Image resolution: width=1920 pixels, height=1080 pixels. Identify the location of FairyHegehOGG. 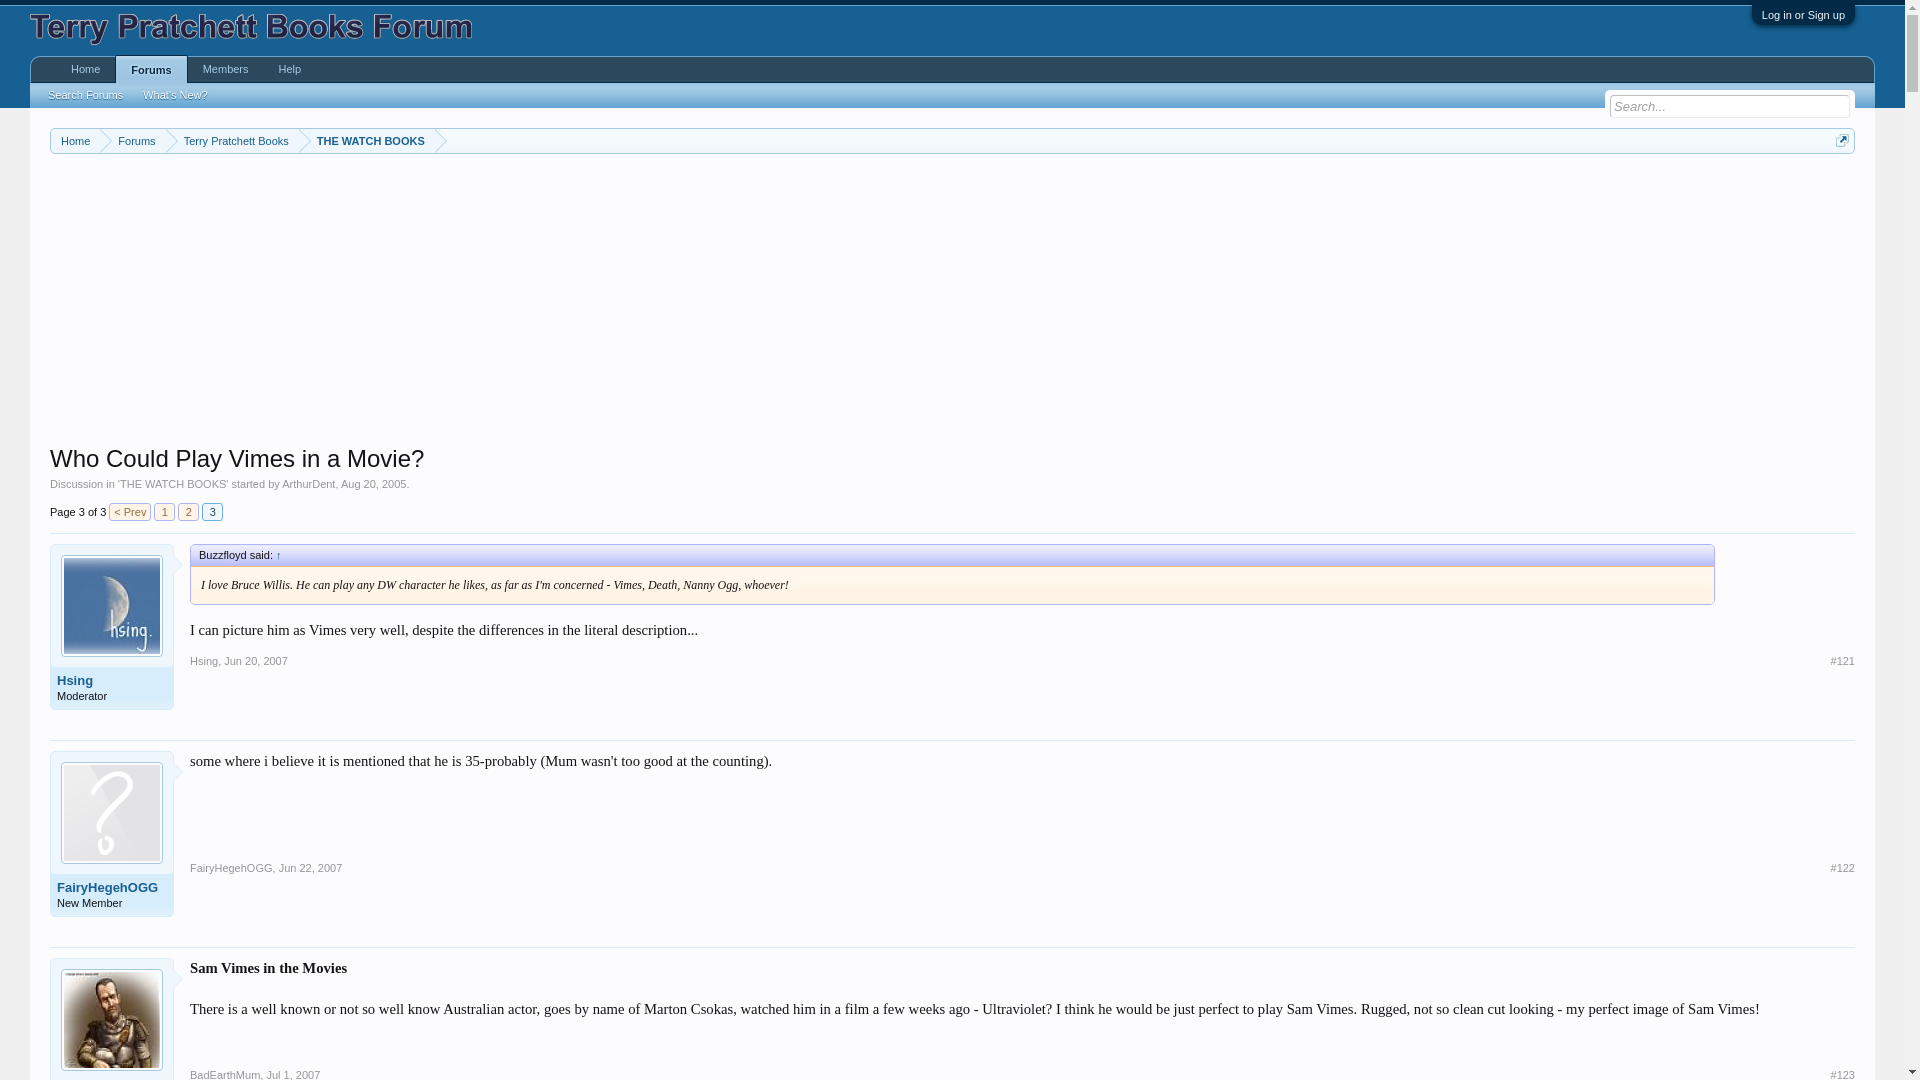
(231, 867).